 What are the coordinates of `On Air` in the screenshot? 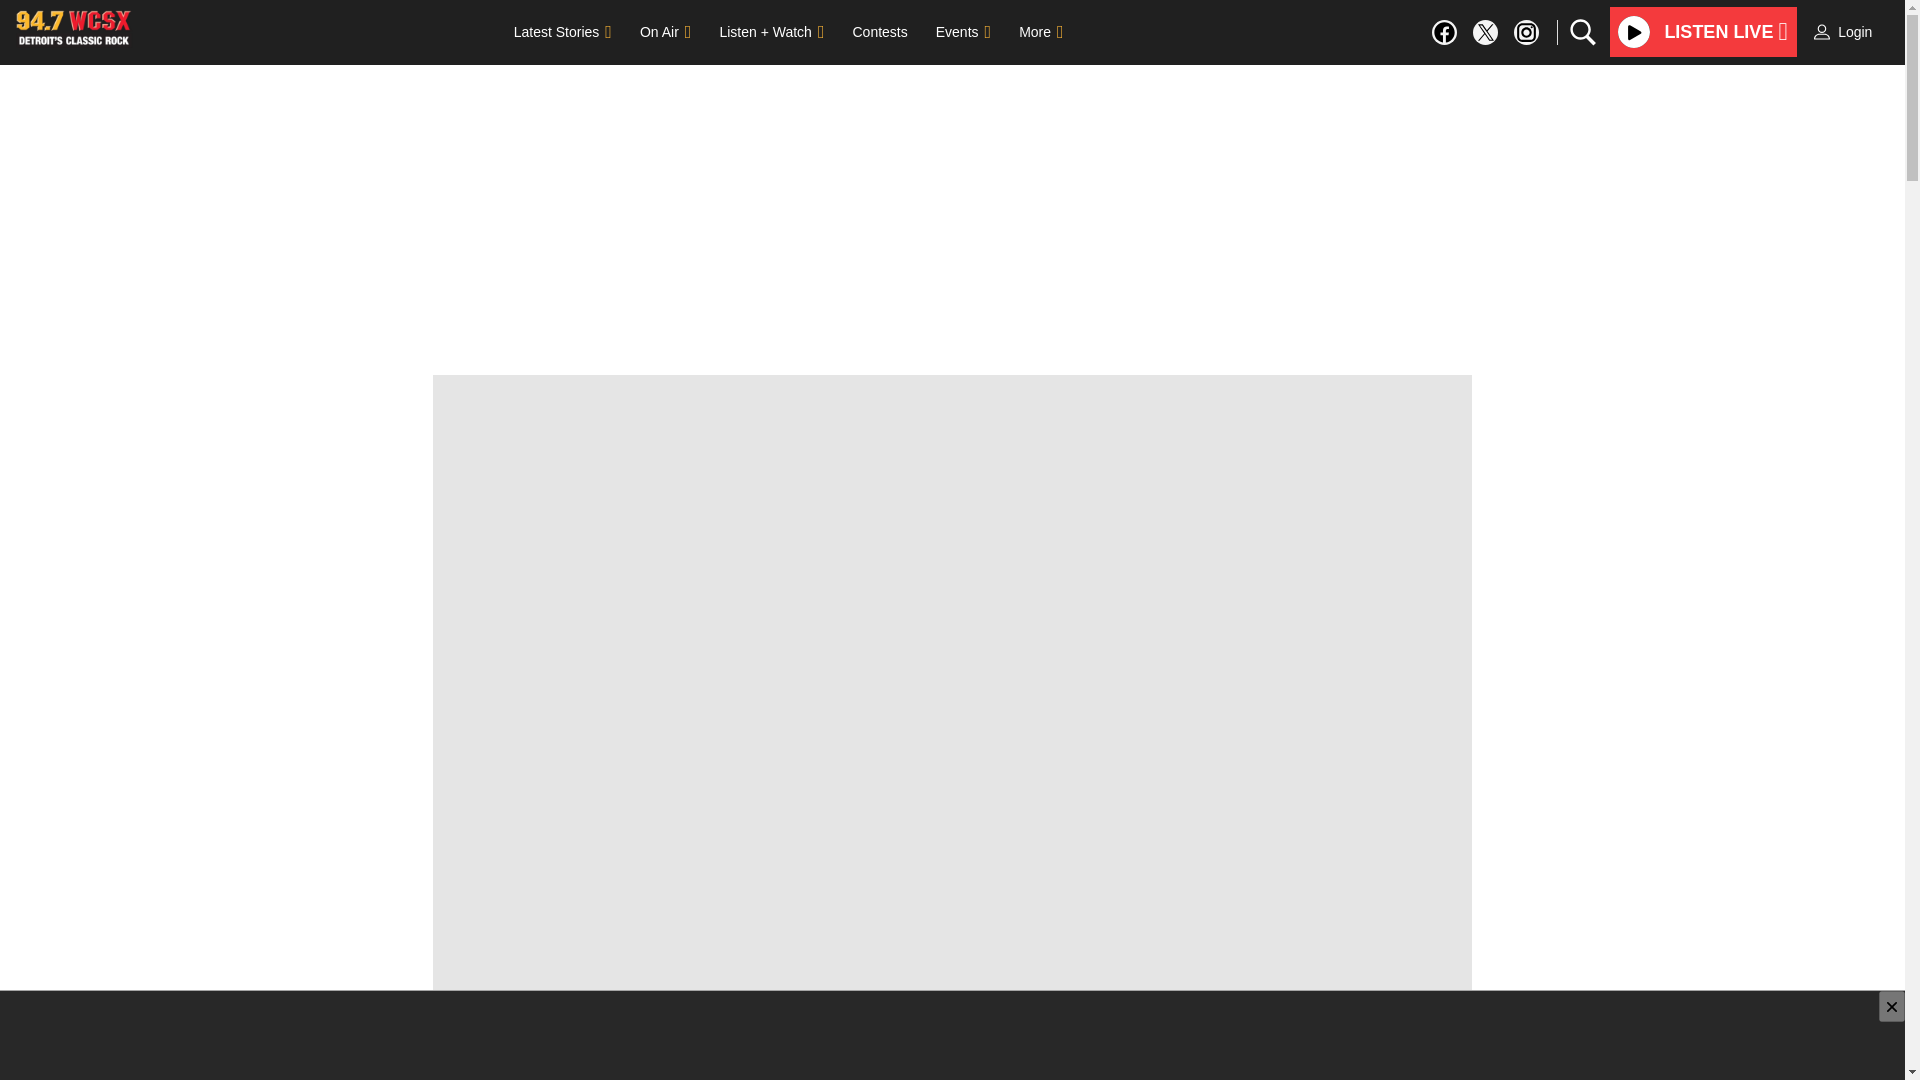 It's located at (664, 31).